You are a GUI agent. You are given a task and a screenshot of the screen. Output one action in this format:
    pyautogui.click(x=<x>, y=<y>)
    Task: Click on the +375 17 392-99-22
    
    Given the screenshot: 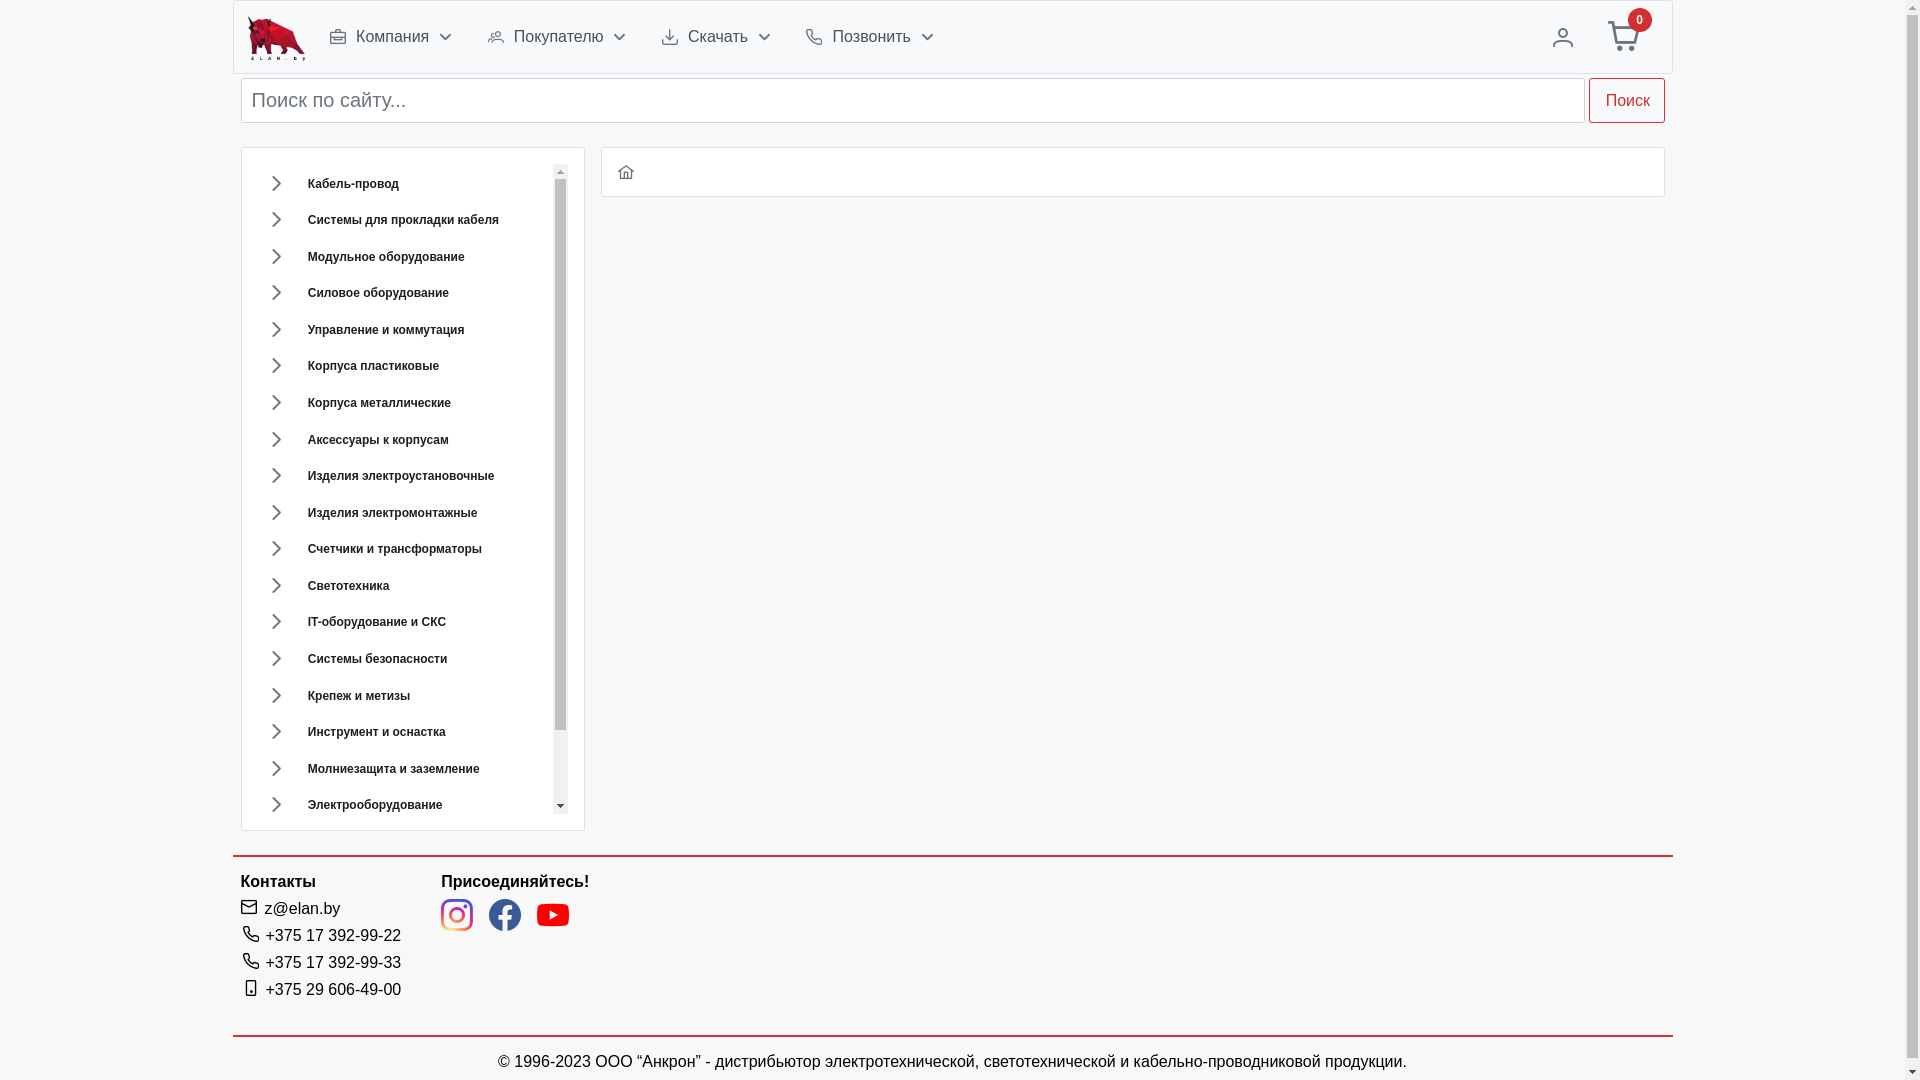 What is the action you would take?
    pyautogui.click(x=320, y=936)
    